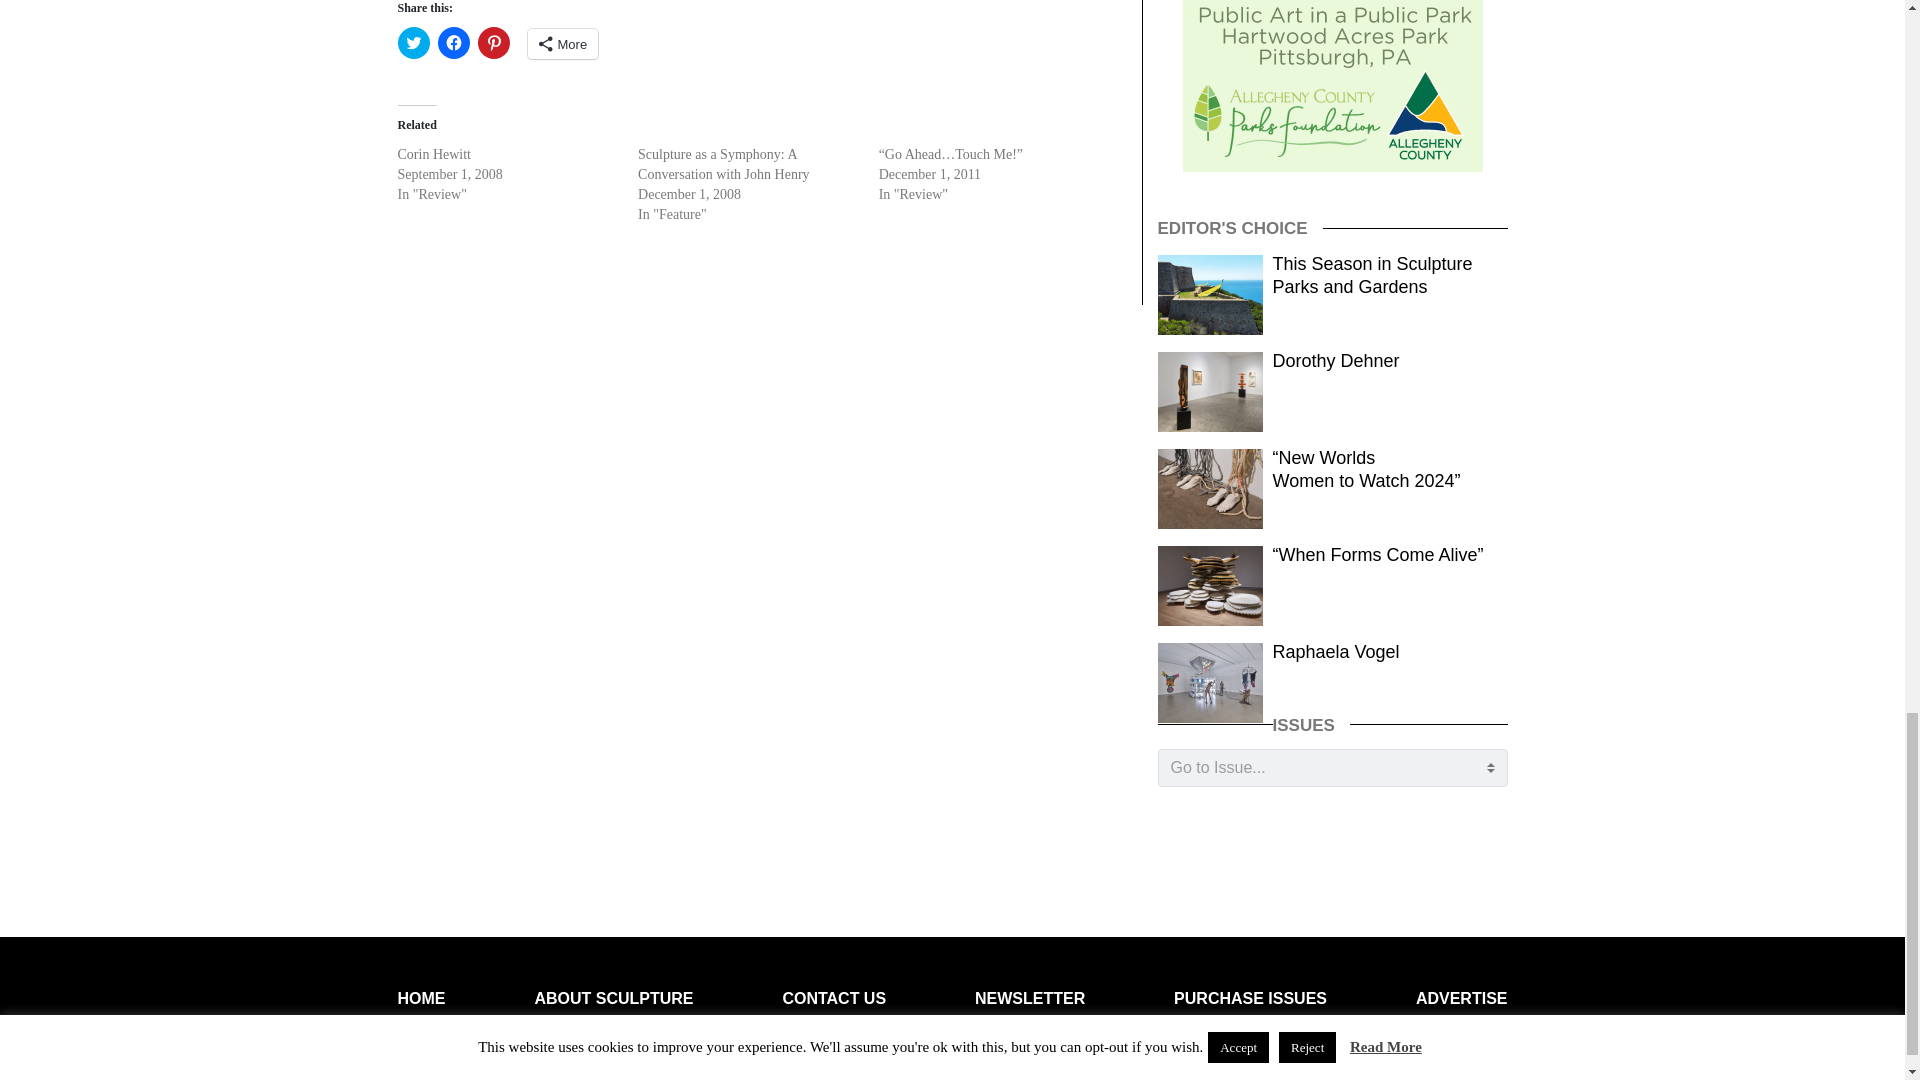  What do you see at coordinates (564, 44) in the screenshot?
I see `More` at bounding box center [564, 44].